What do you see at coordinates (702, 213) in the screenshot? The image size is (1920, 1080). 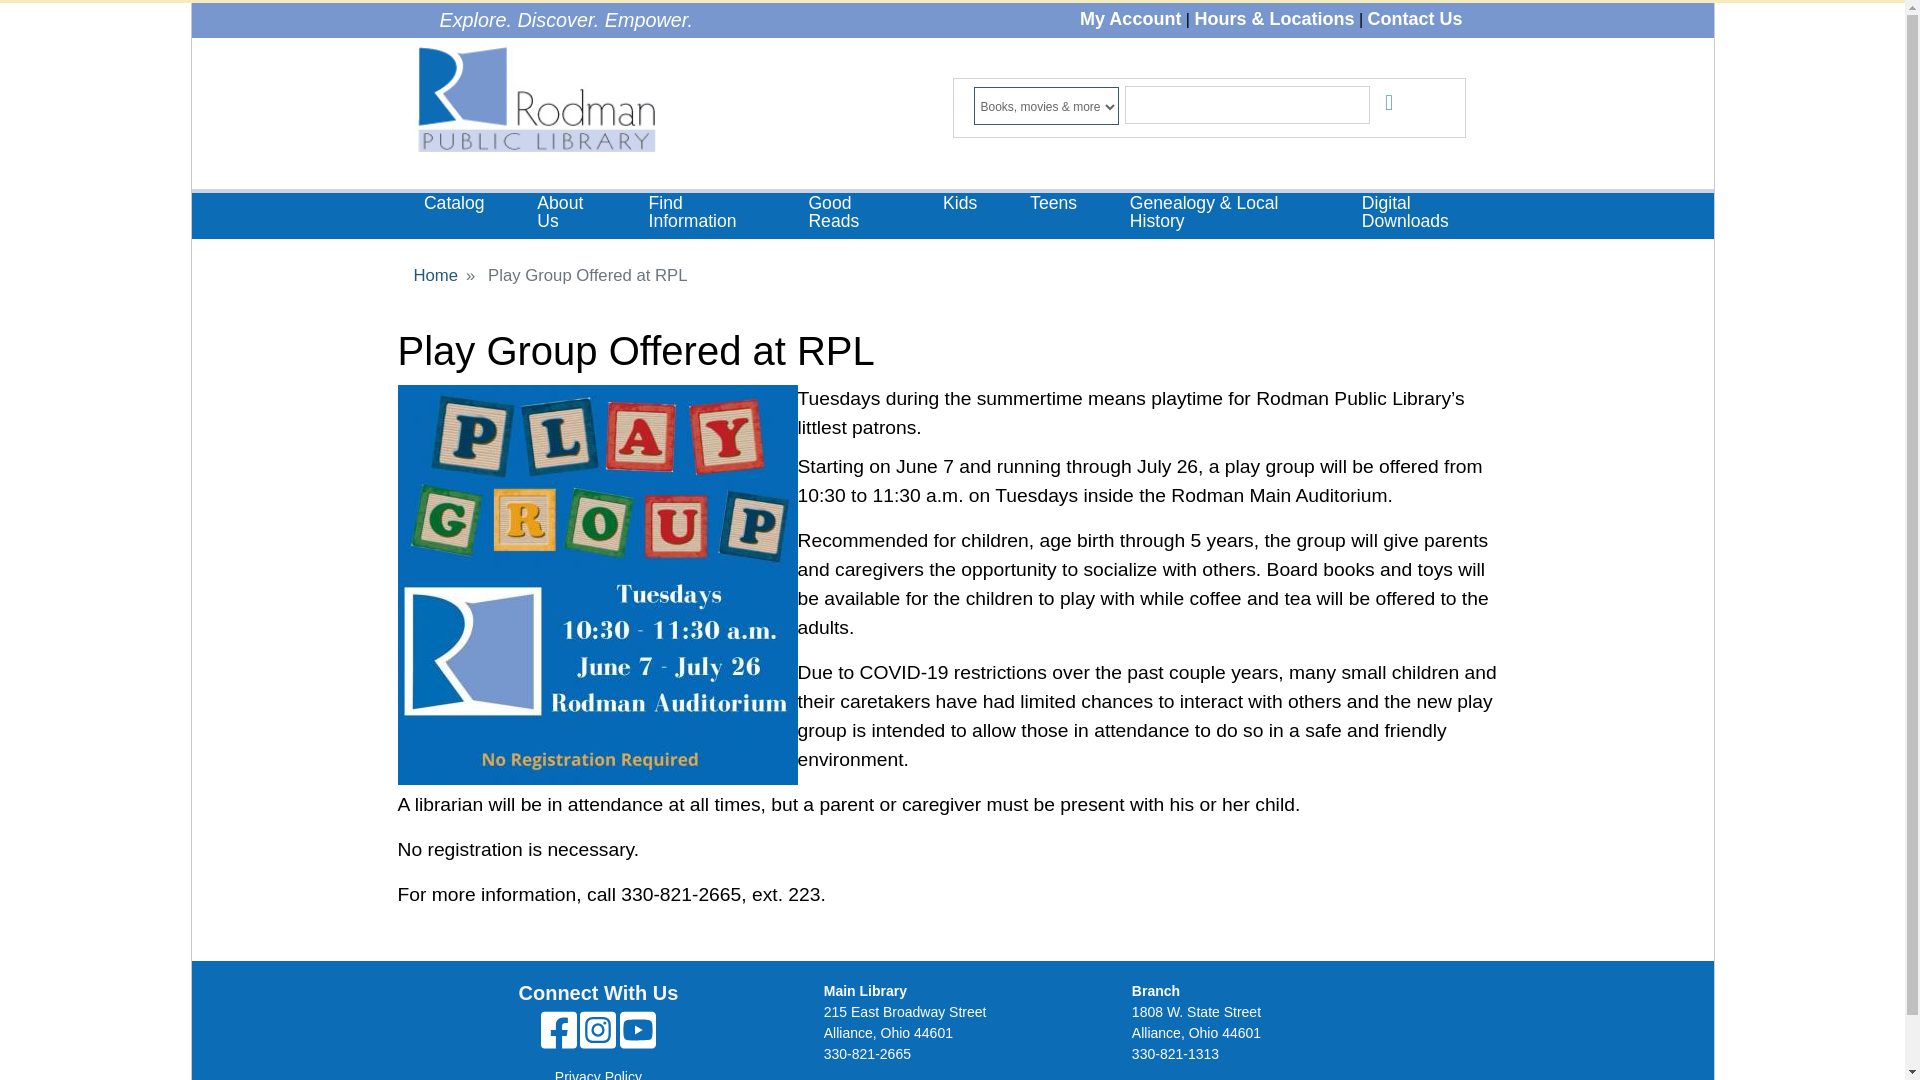 I see `Find Information` at bounding box center [702, 213].